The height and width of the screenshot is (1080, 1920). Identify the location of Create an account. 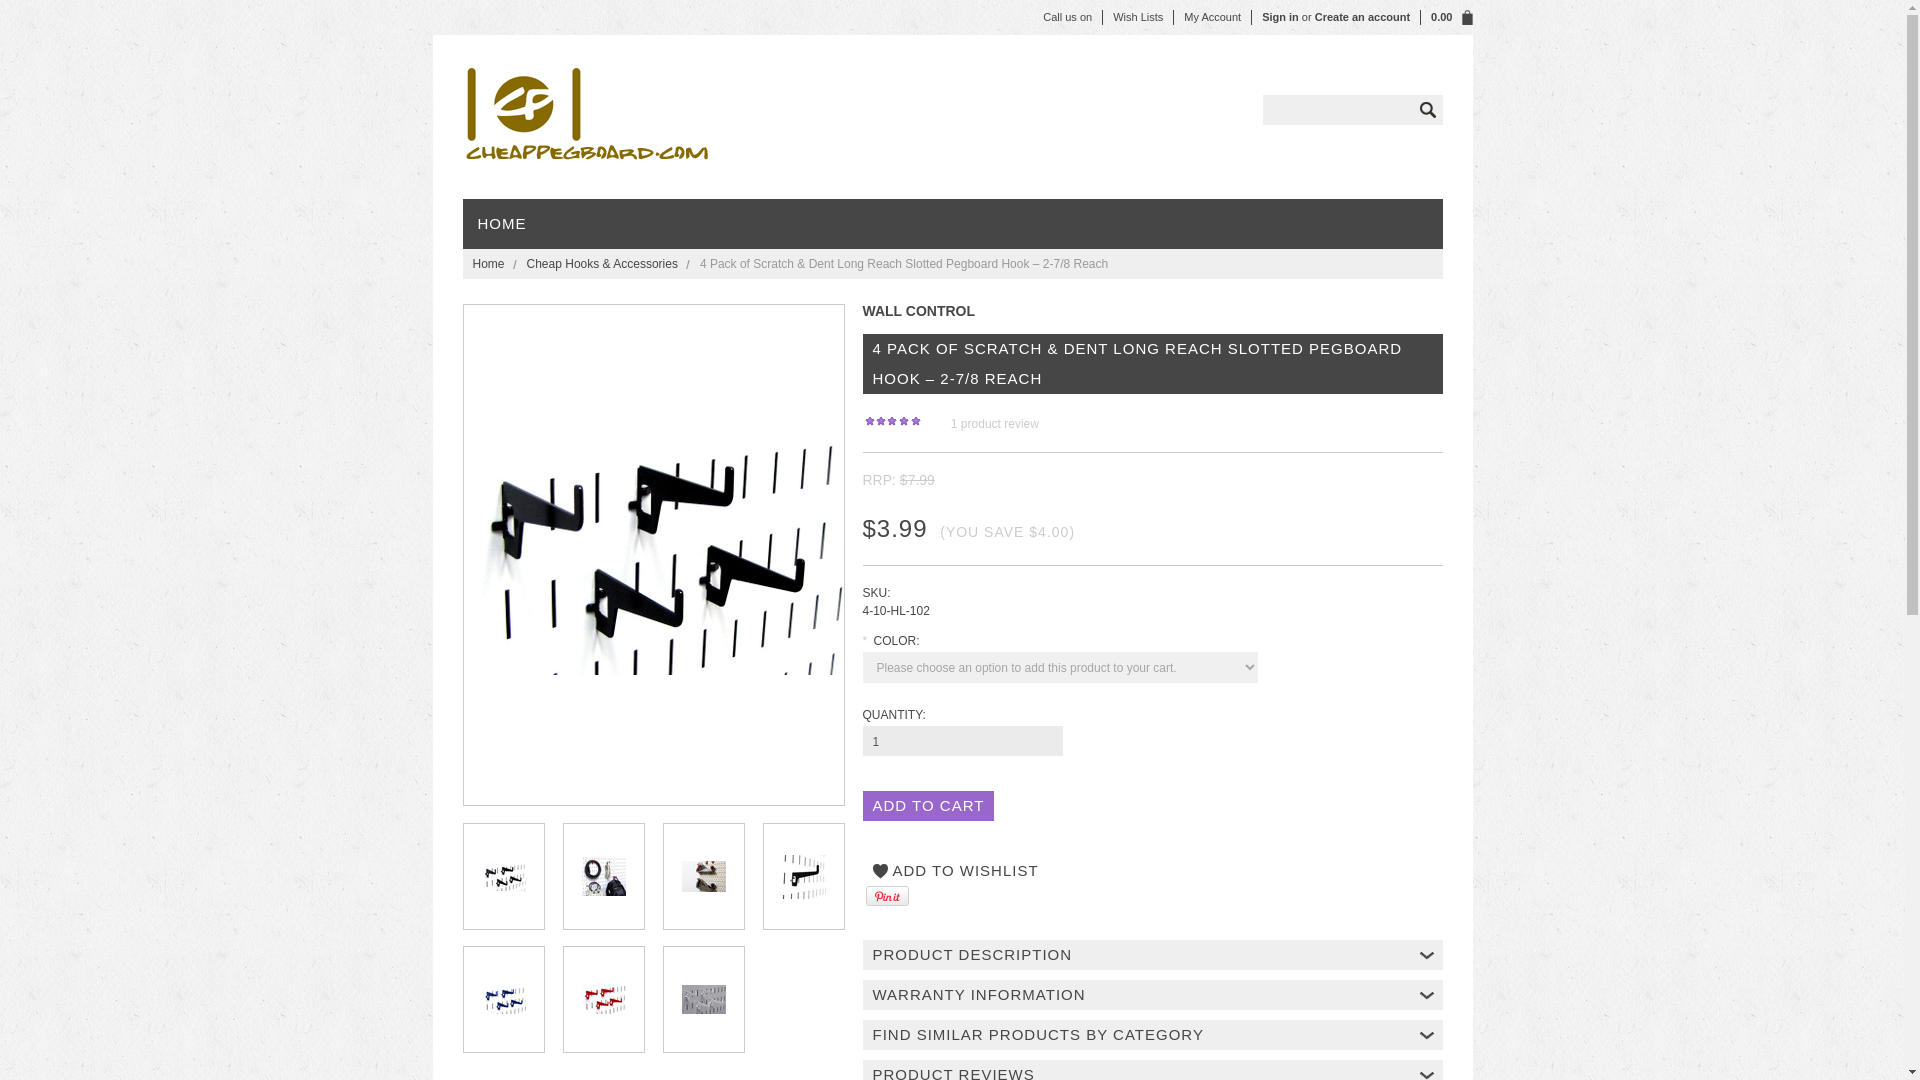
(1362, 16).